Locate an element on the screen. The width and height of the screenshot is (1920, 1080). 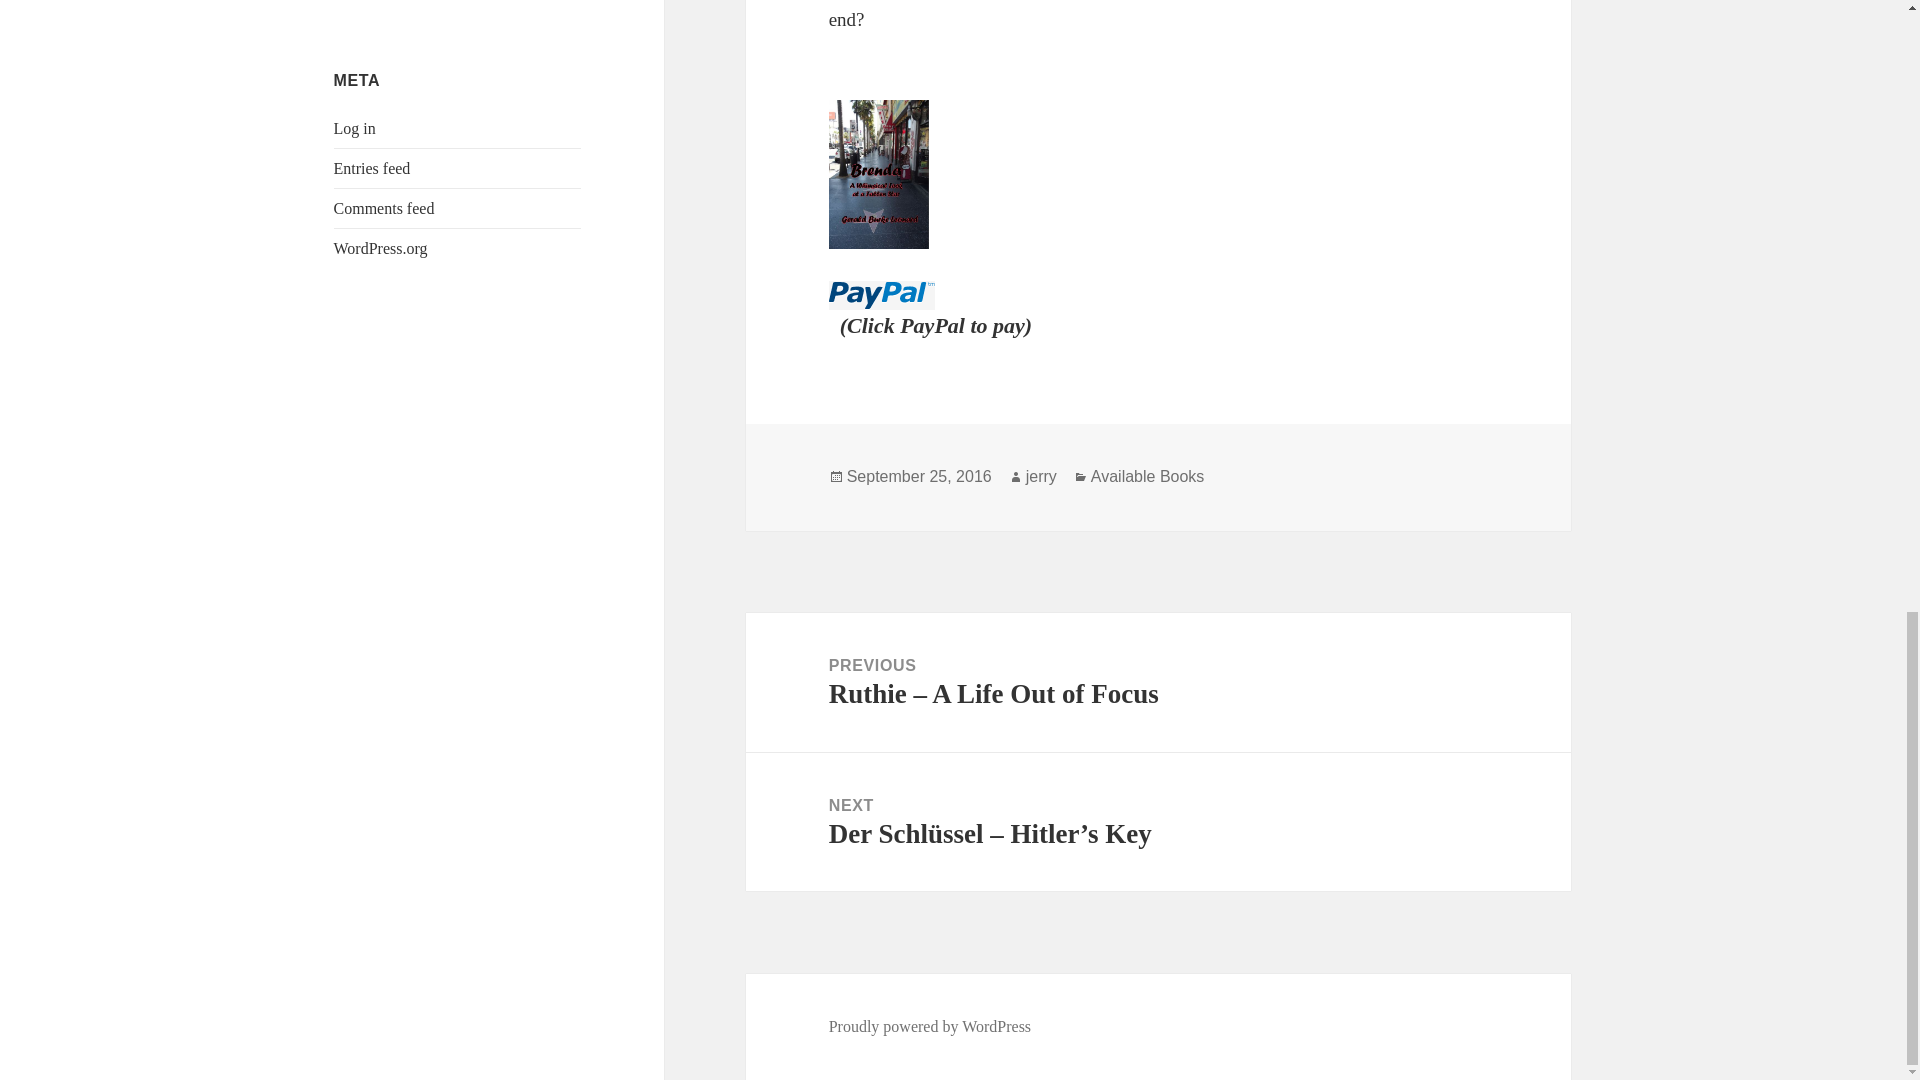
Comments feed is located at coordinates (384, 208).